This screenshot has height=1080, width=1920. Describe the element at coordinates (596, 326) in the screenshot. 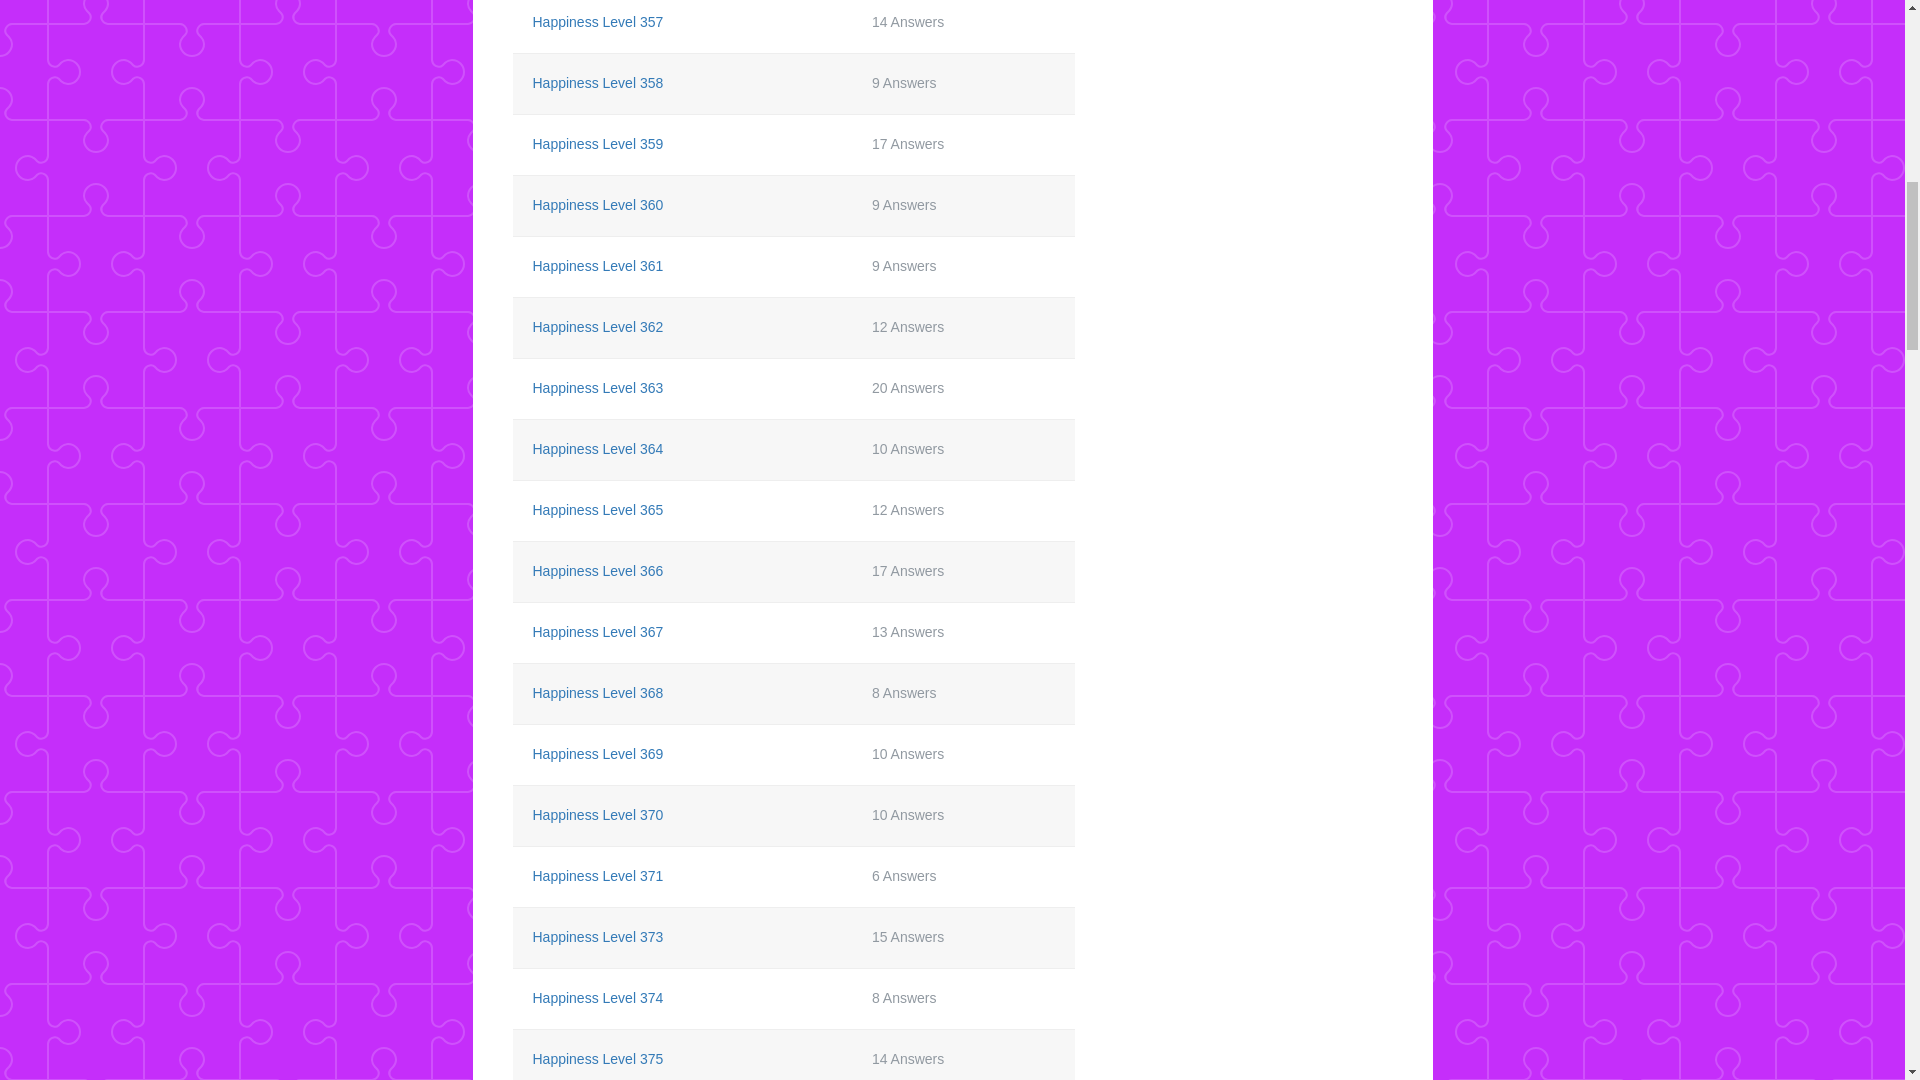

I see `Happiness Level 362` at that location.